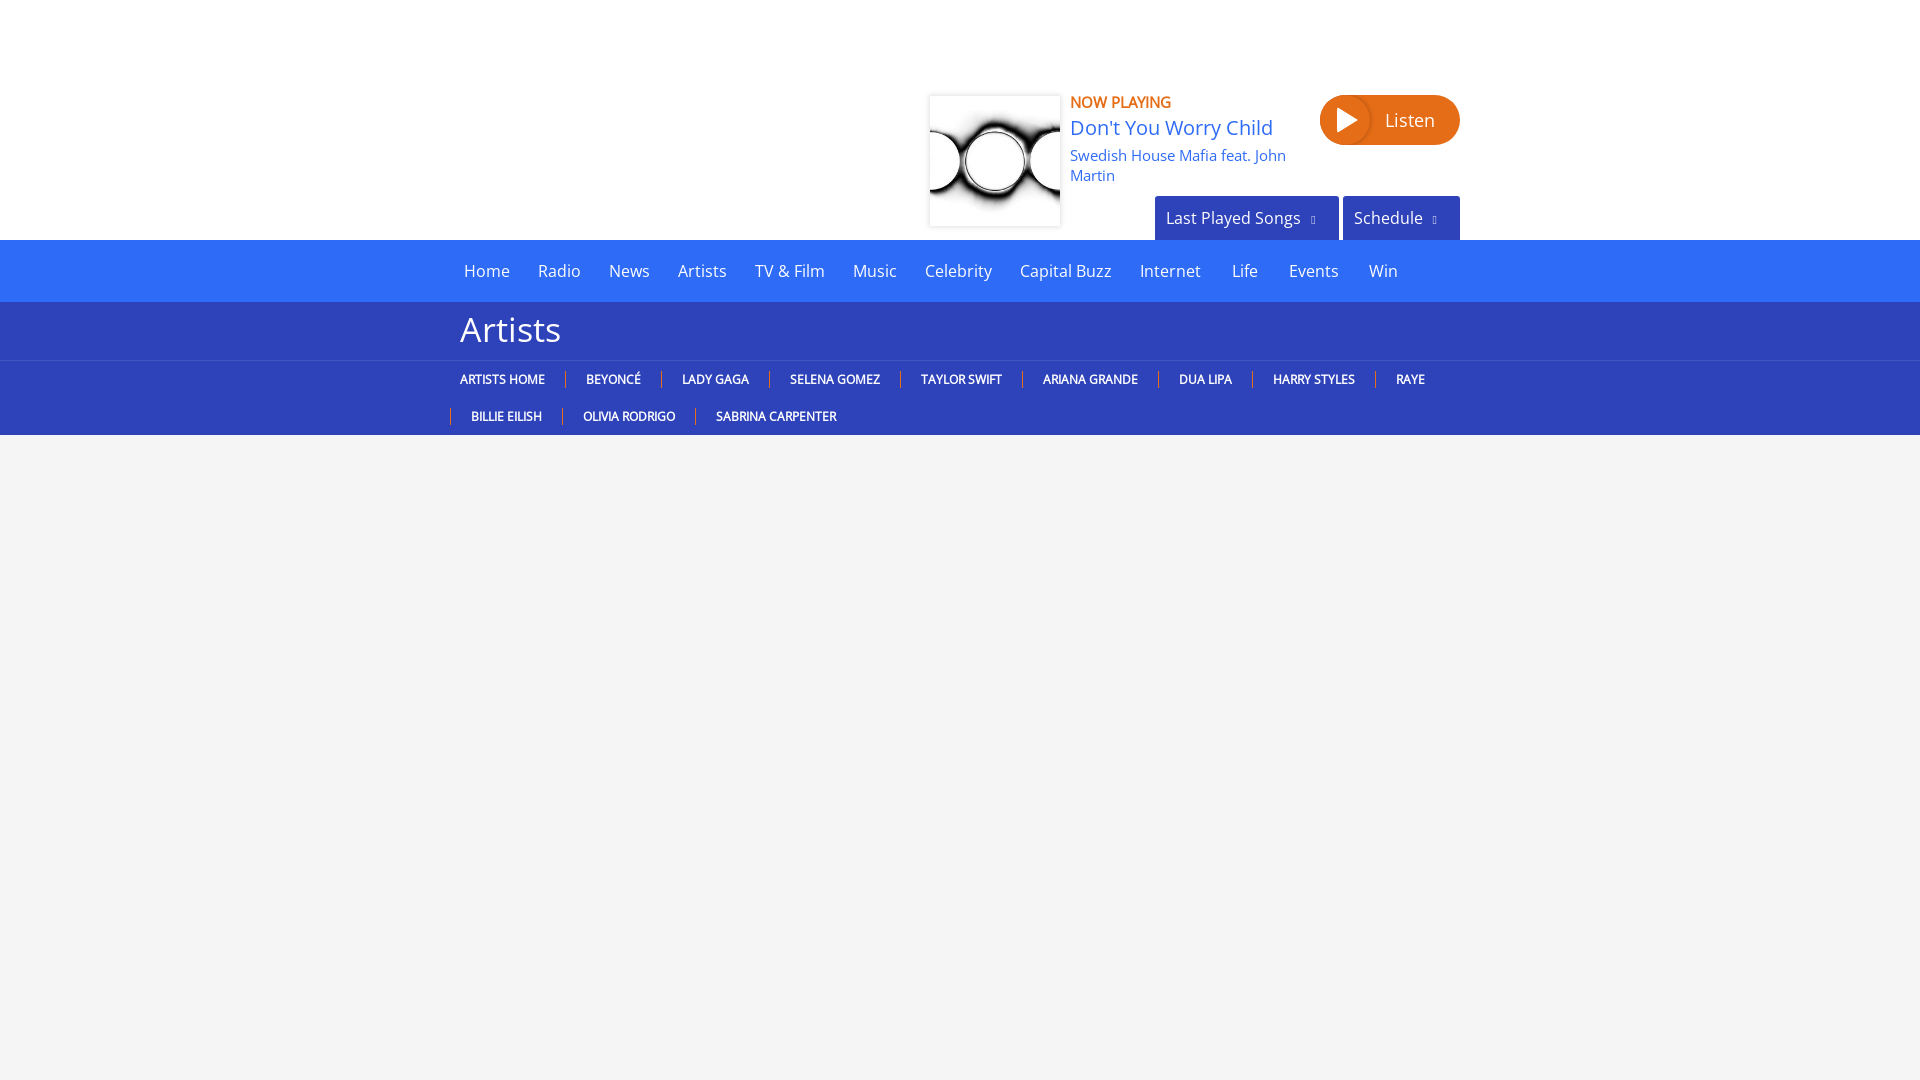  Describe the element at coordinates (560, 270) in the screenshot. I see `Radio` at that location.